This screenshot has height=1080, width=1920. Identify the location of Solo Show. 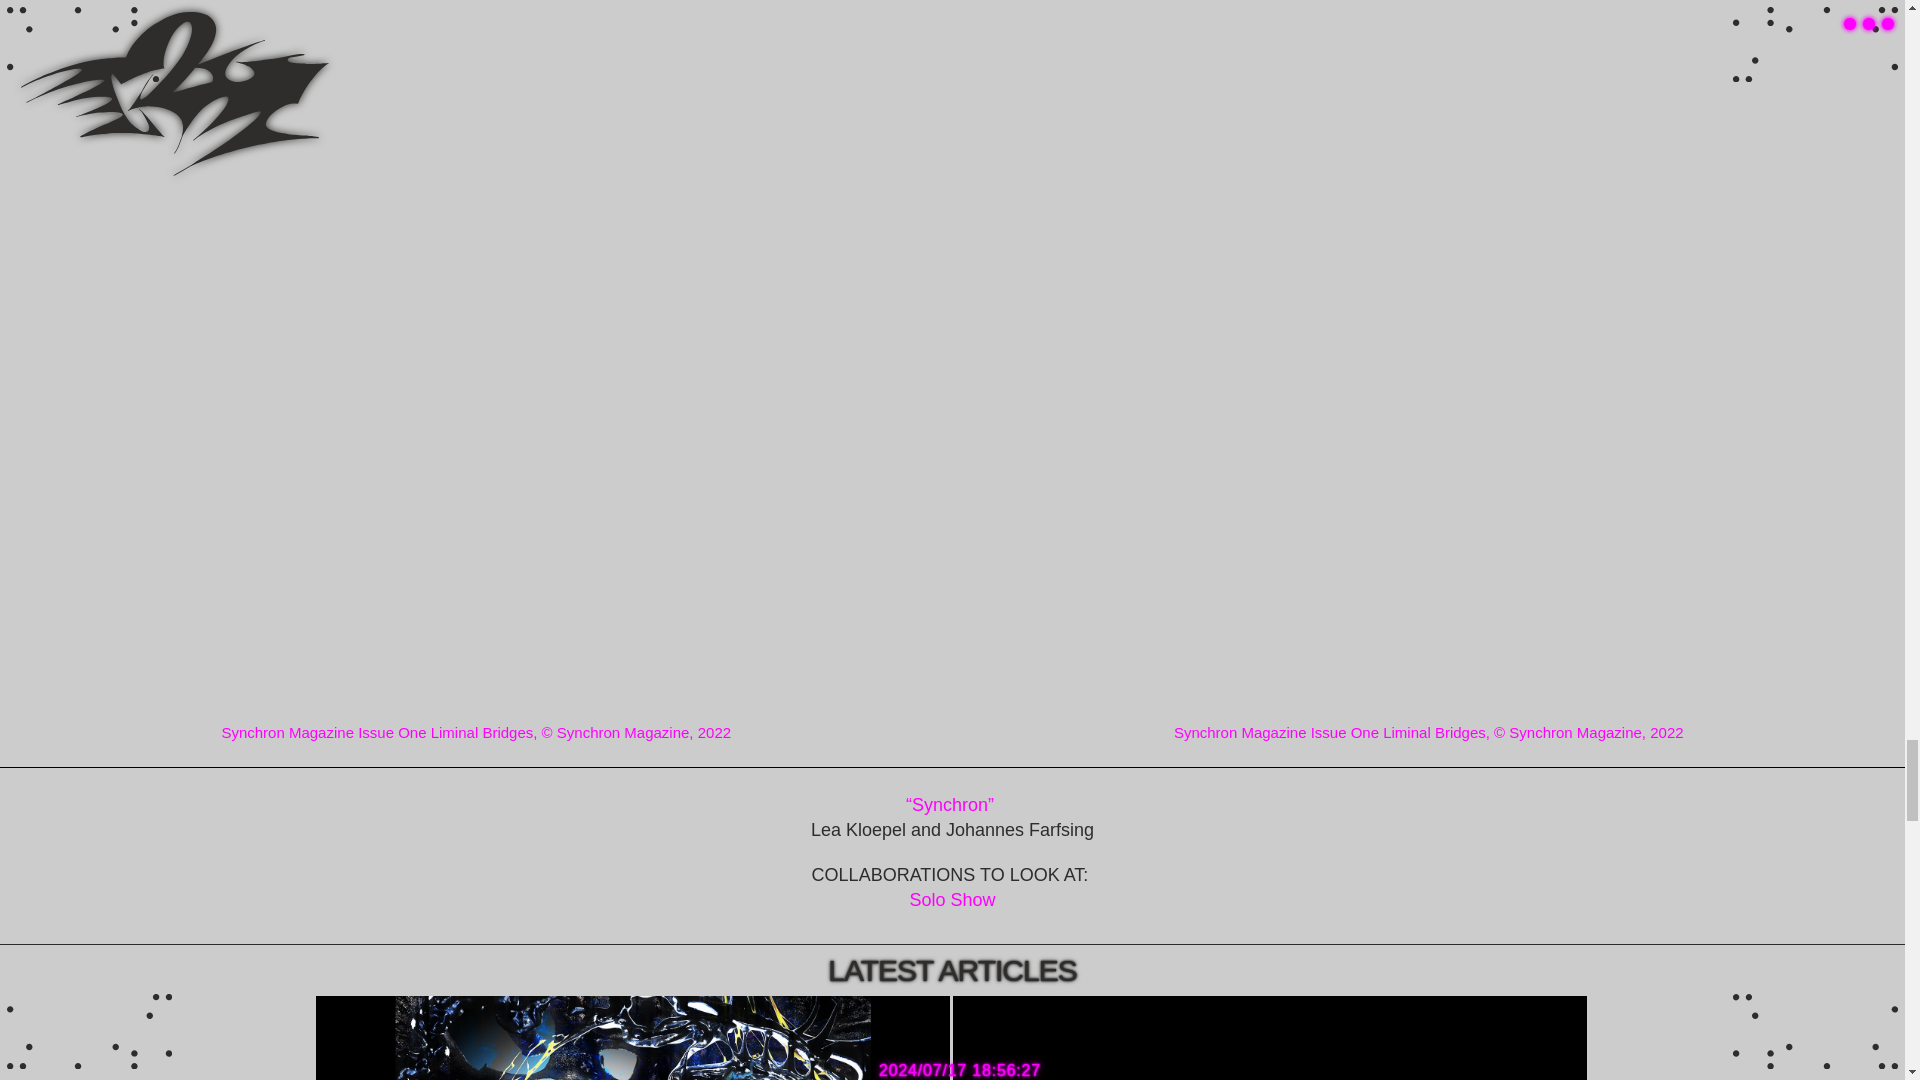
(951, 900).